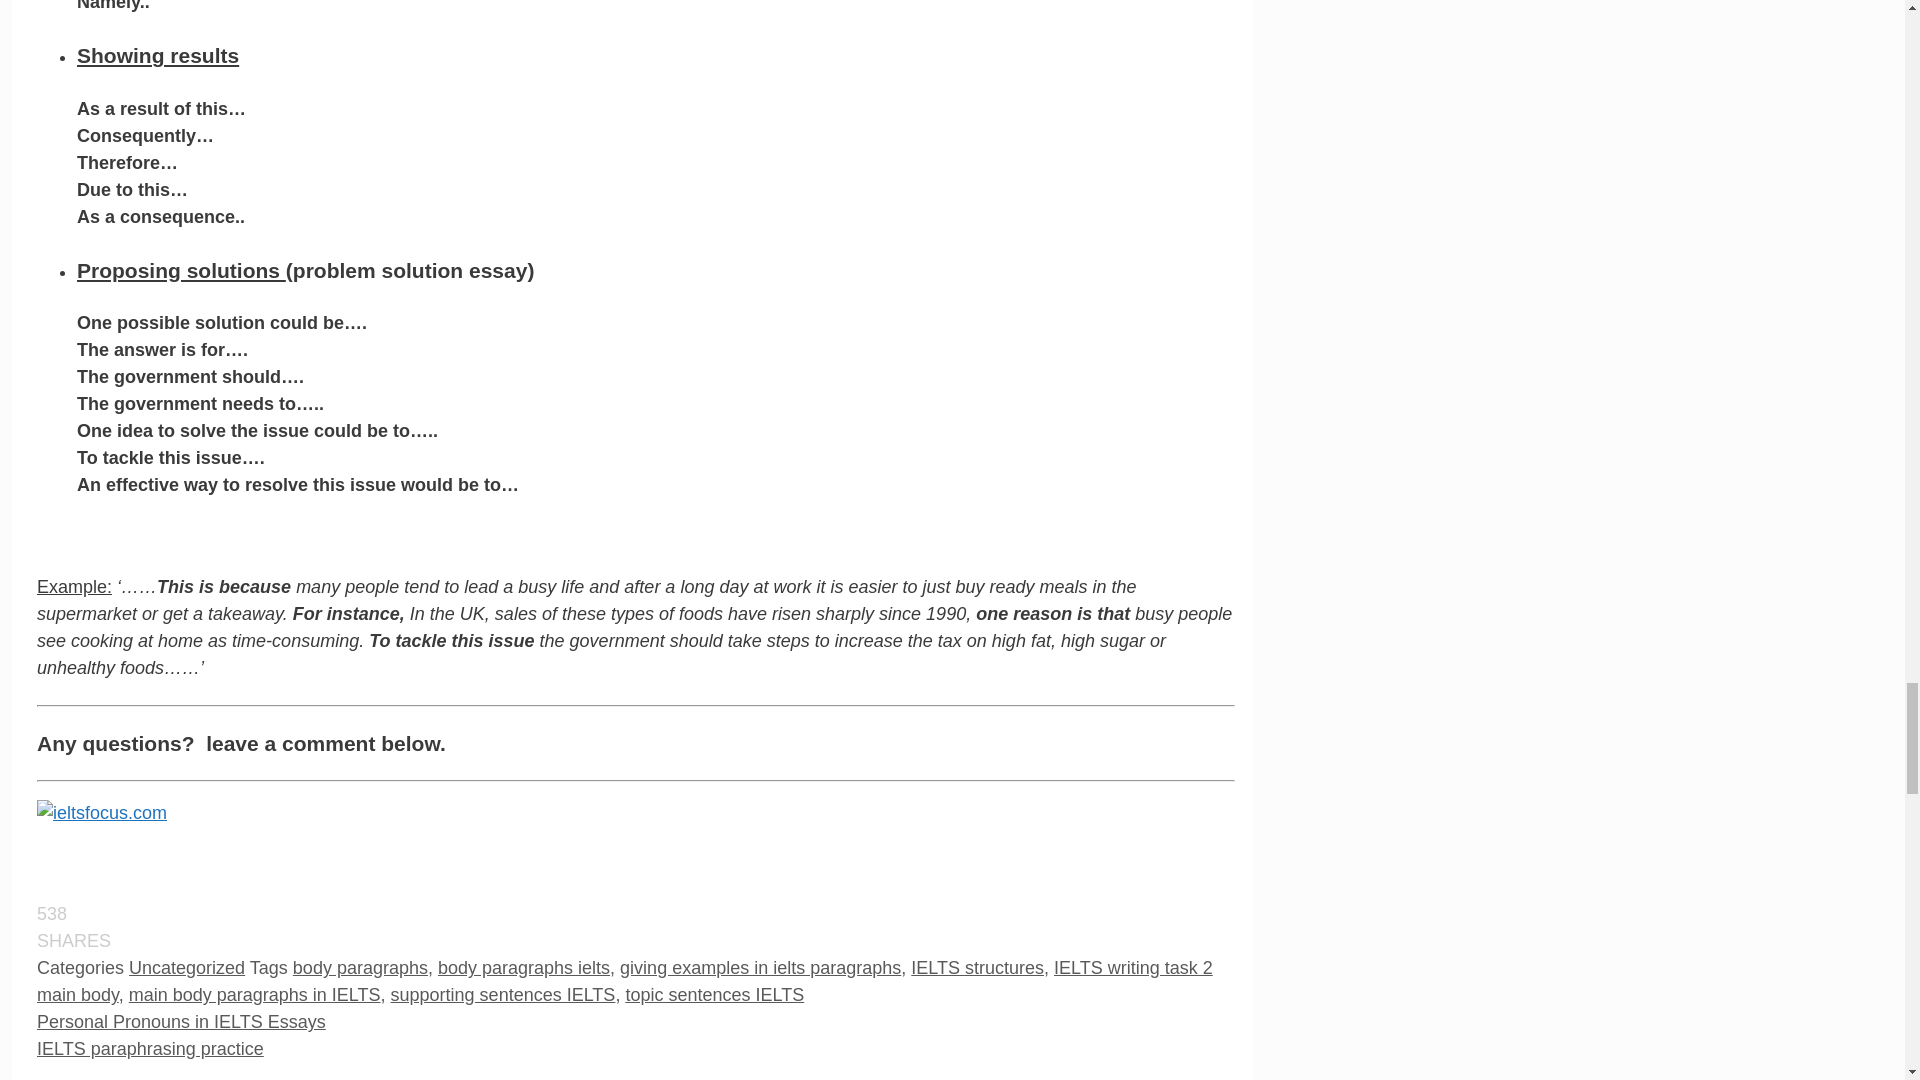 The image size is (1920, 1080). What do you see at coordinates (524, 968) in the screenshot?
I see `body paragraphs ielts` at bounding box center [524, 968].